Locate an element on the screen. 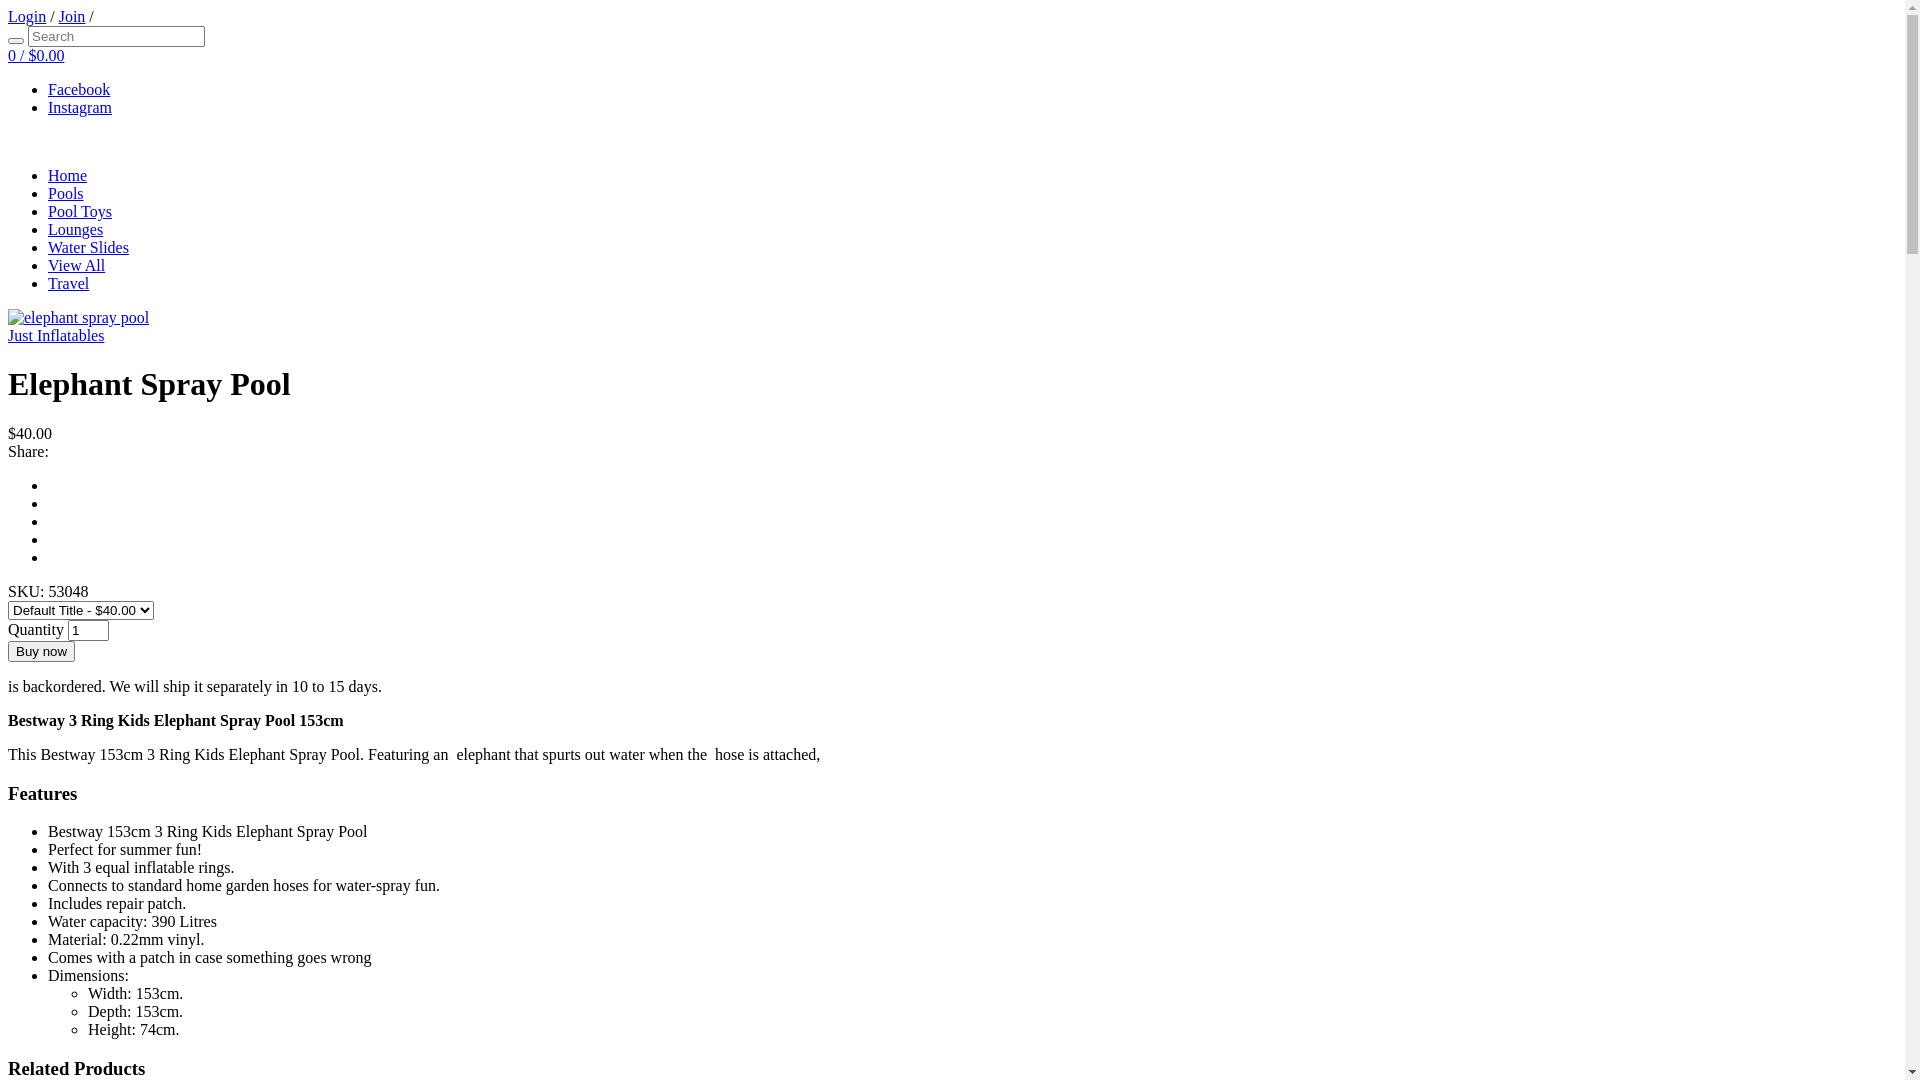 This screenshot has width=1920, height=1080. Join is located at coordinates (72, 16).